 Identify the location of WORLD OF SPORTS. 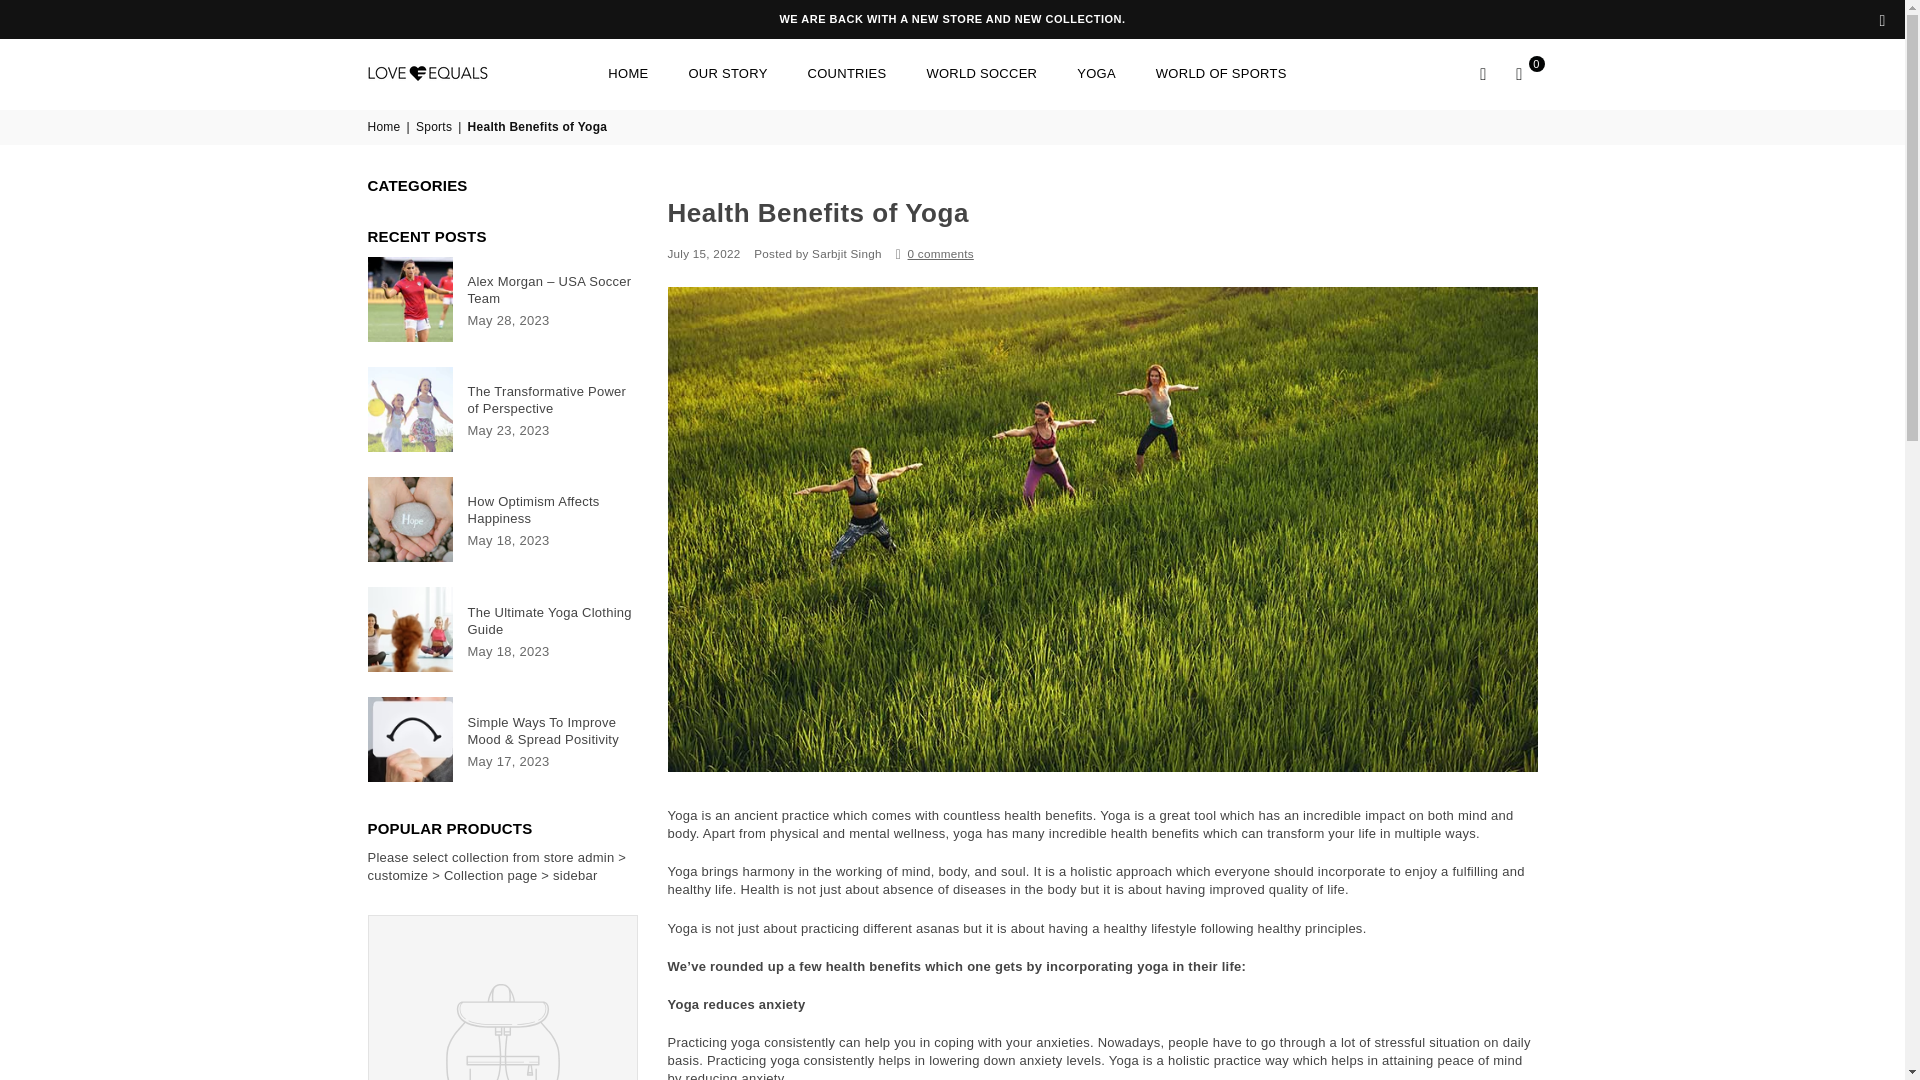
(1220, 74).